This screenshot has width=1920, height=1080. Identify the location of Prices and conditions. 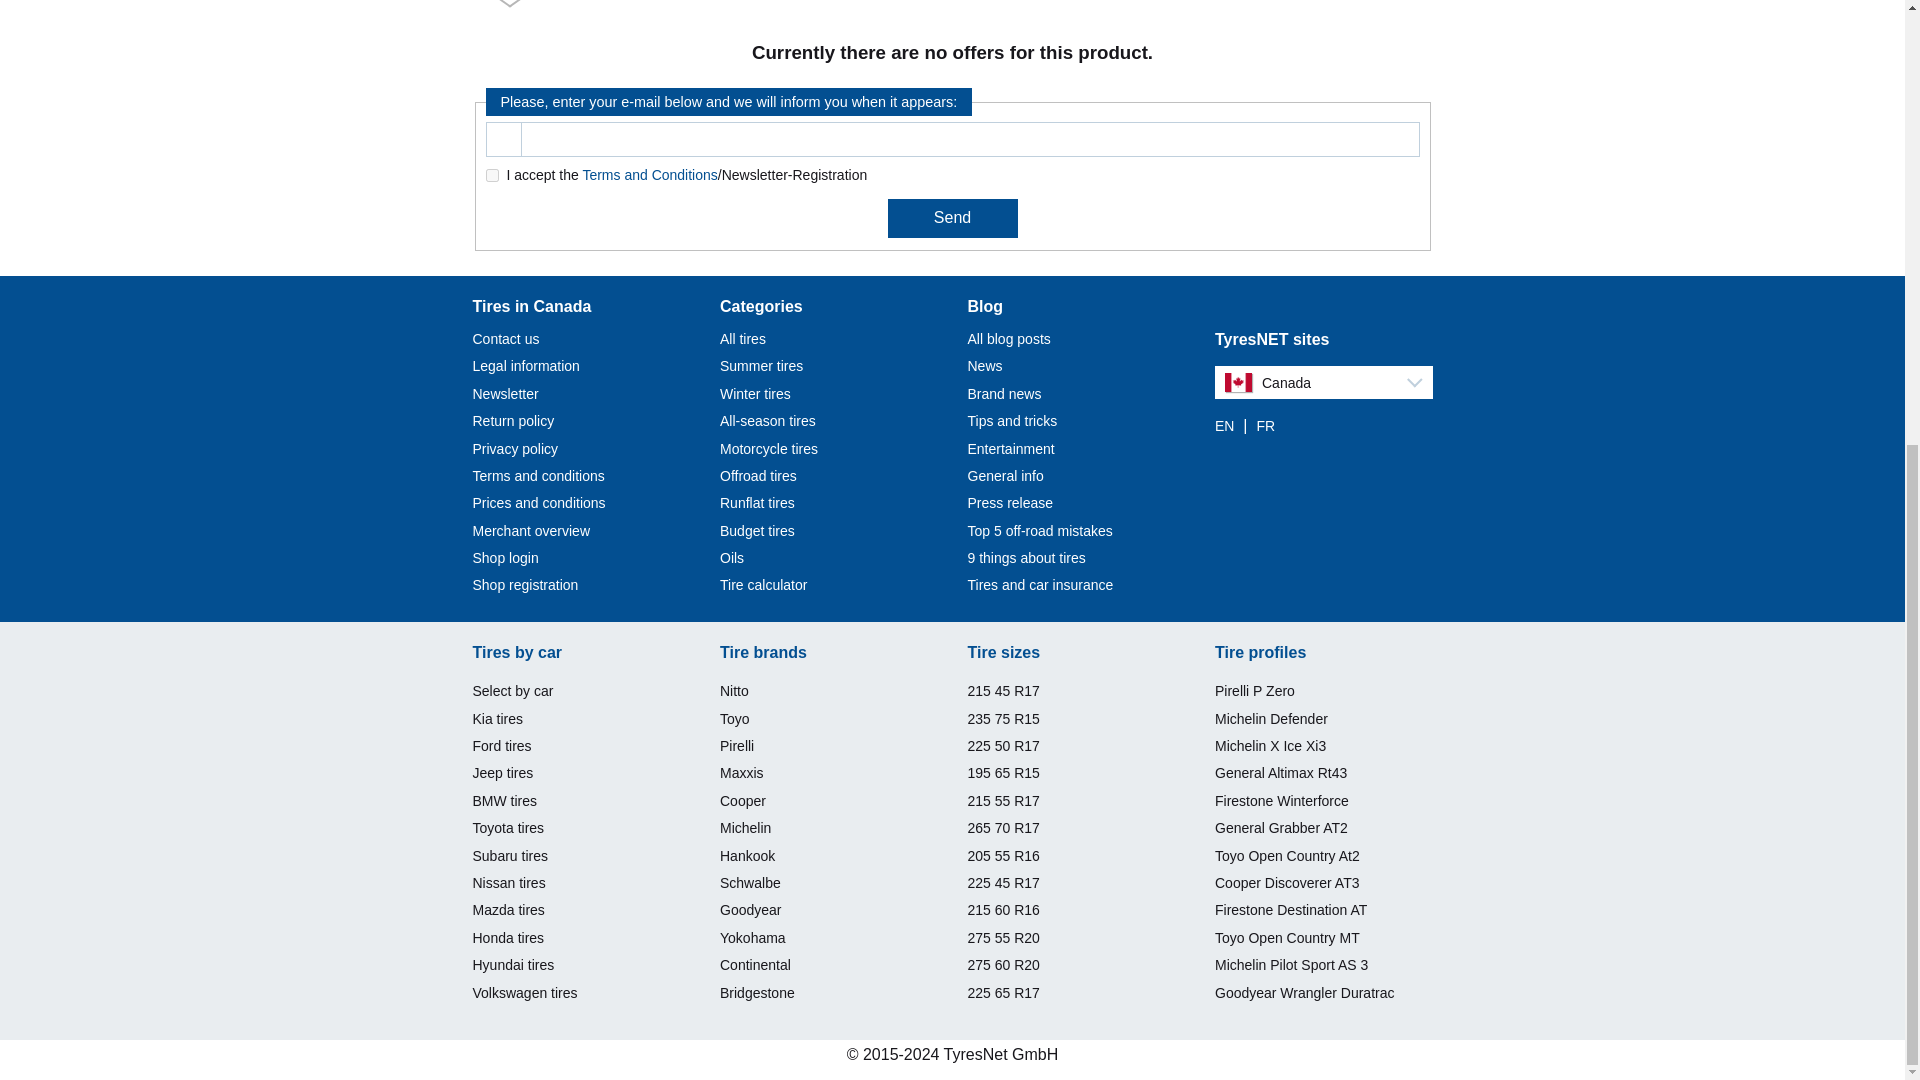
(538, 502).